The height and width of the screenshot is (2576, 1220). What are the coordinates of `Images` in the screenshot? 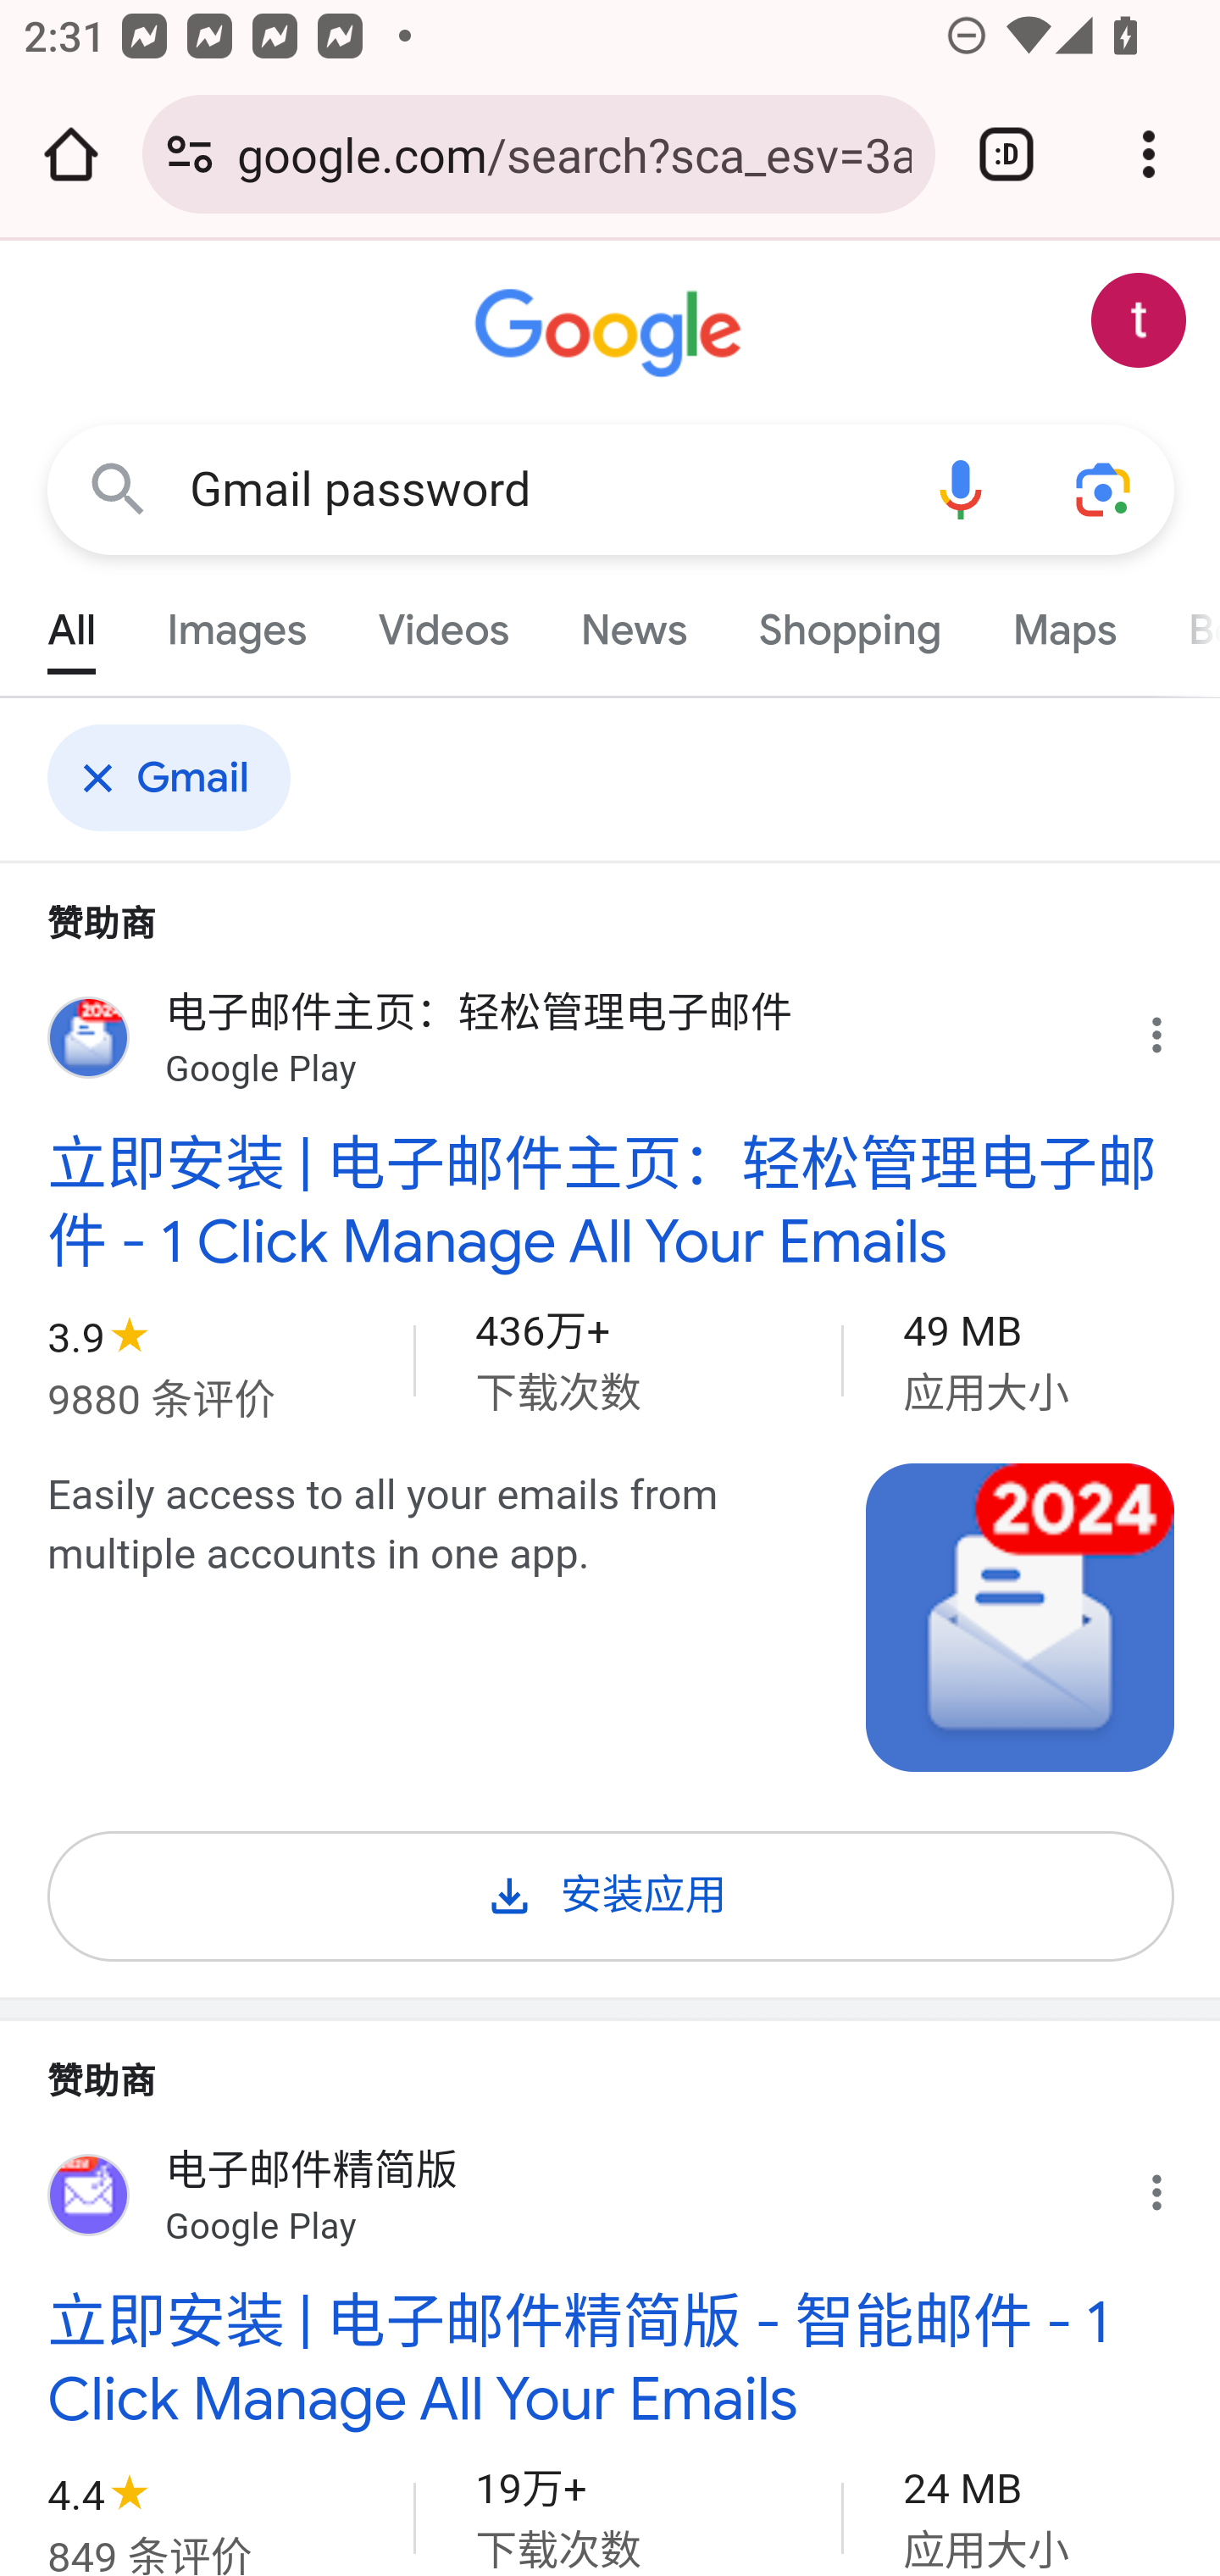 It's located at (237, 622).